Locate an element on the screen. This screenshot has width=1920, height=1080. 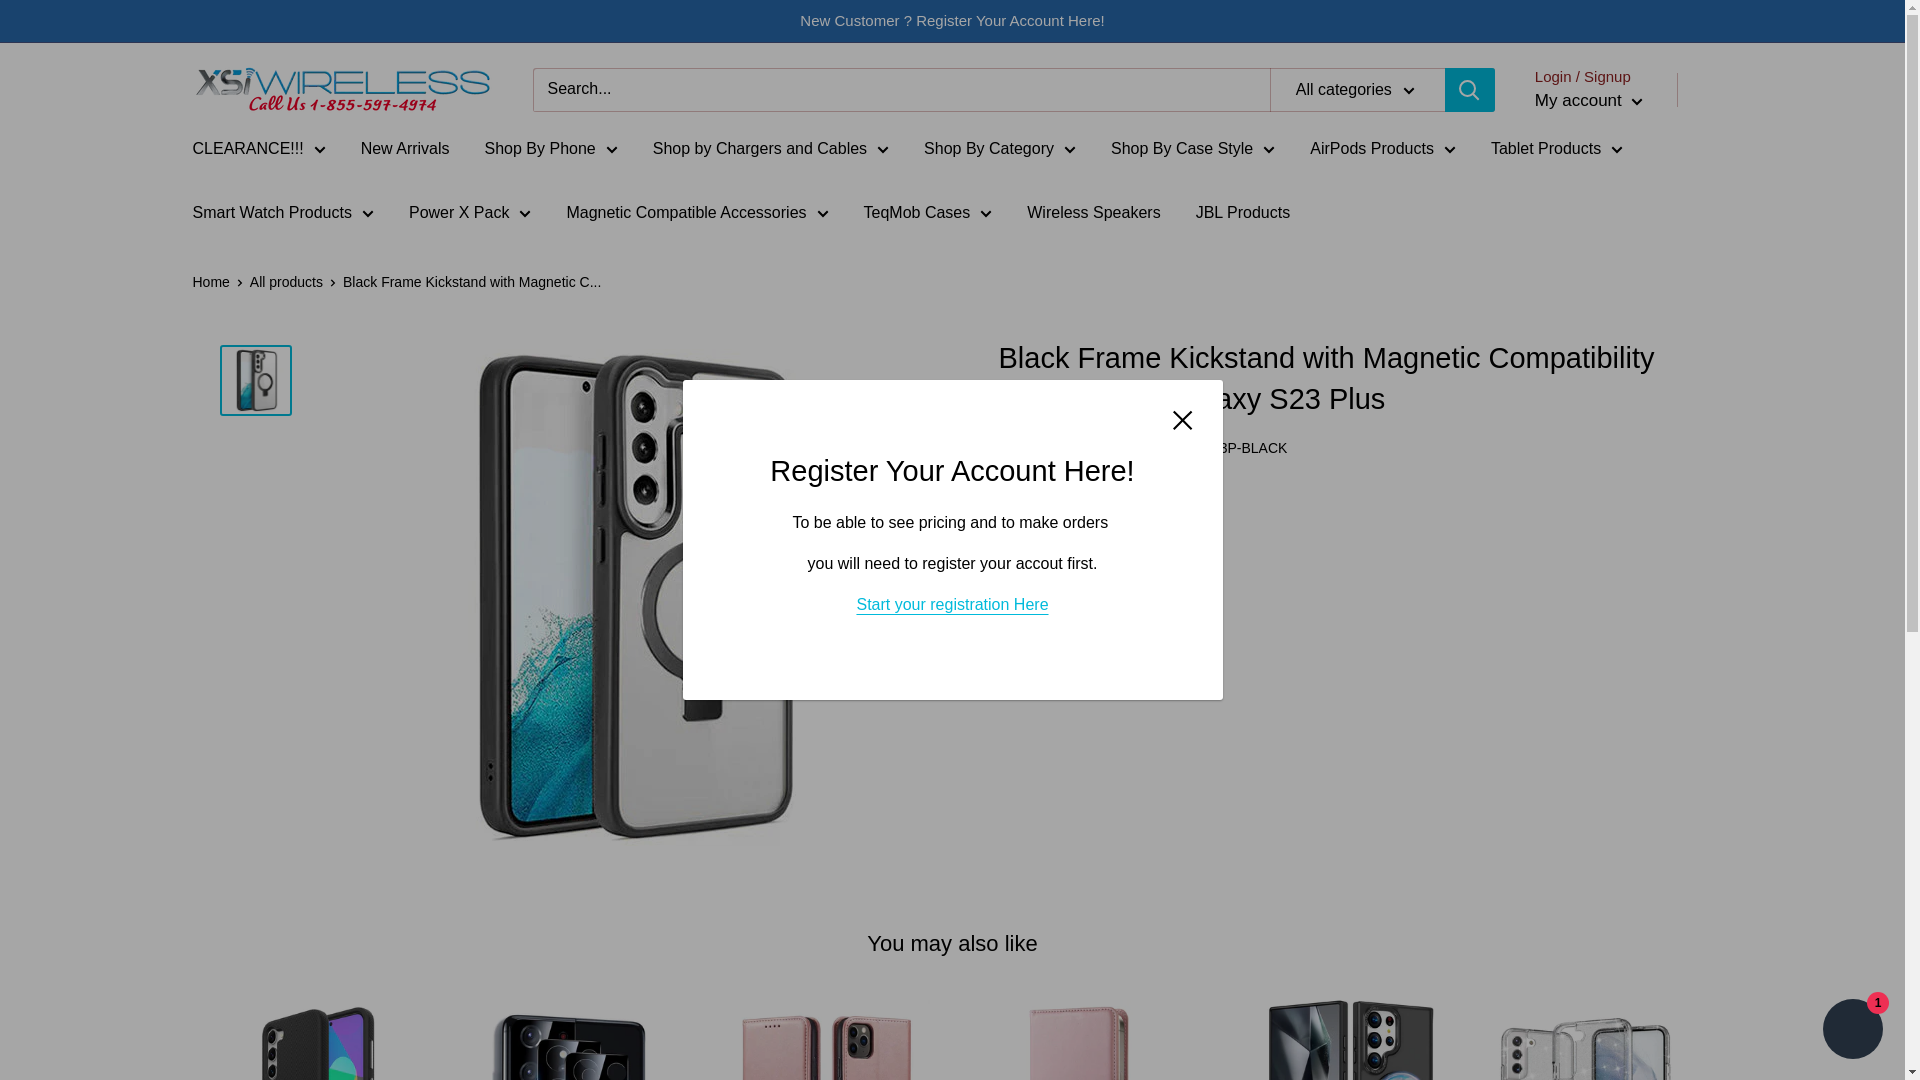
Start your registration Here is located at coordinates (952, 604).